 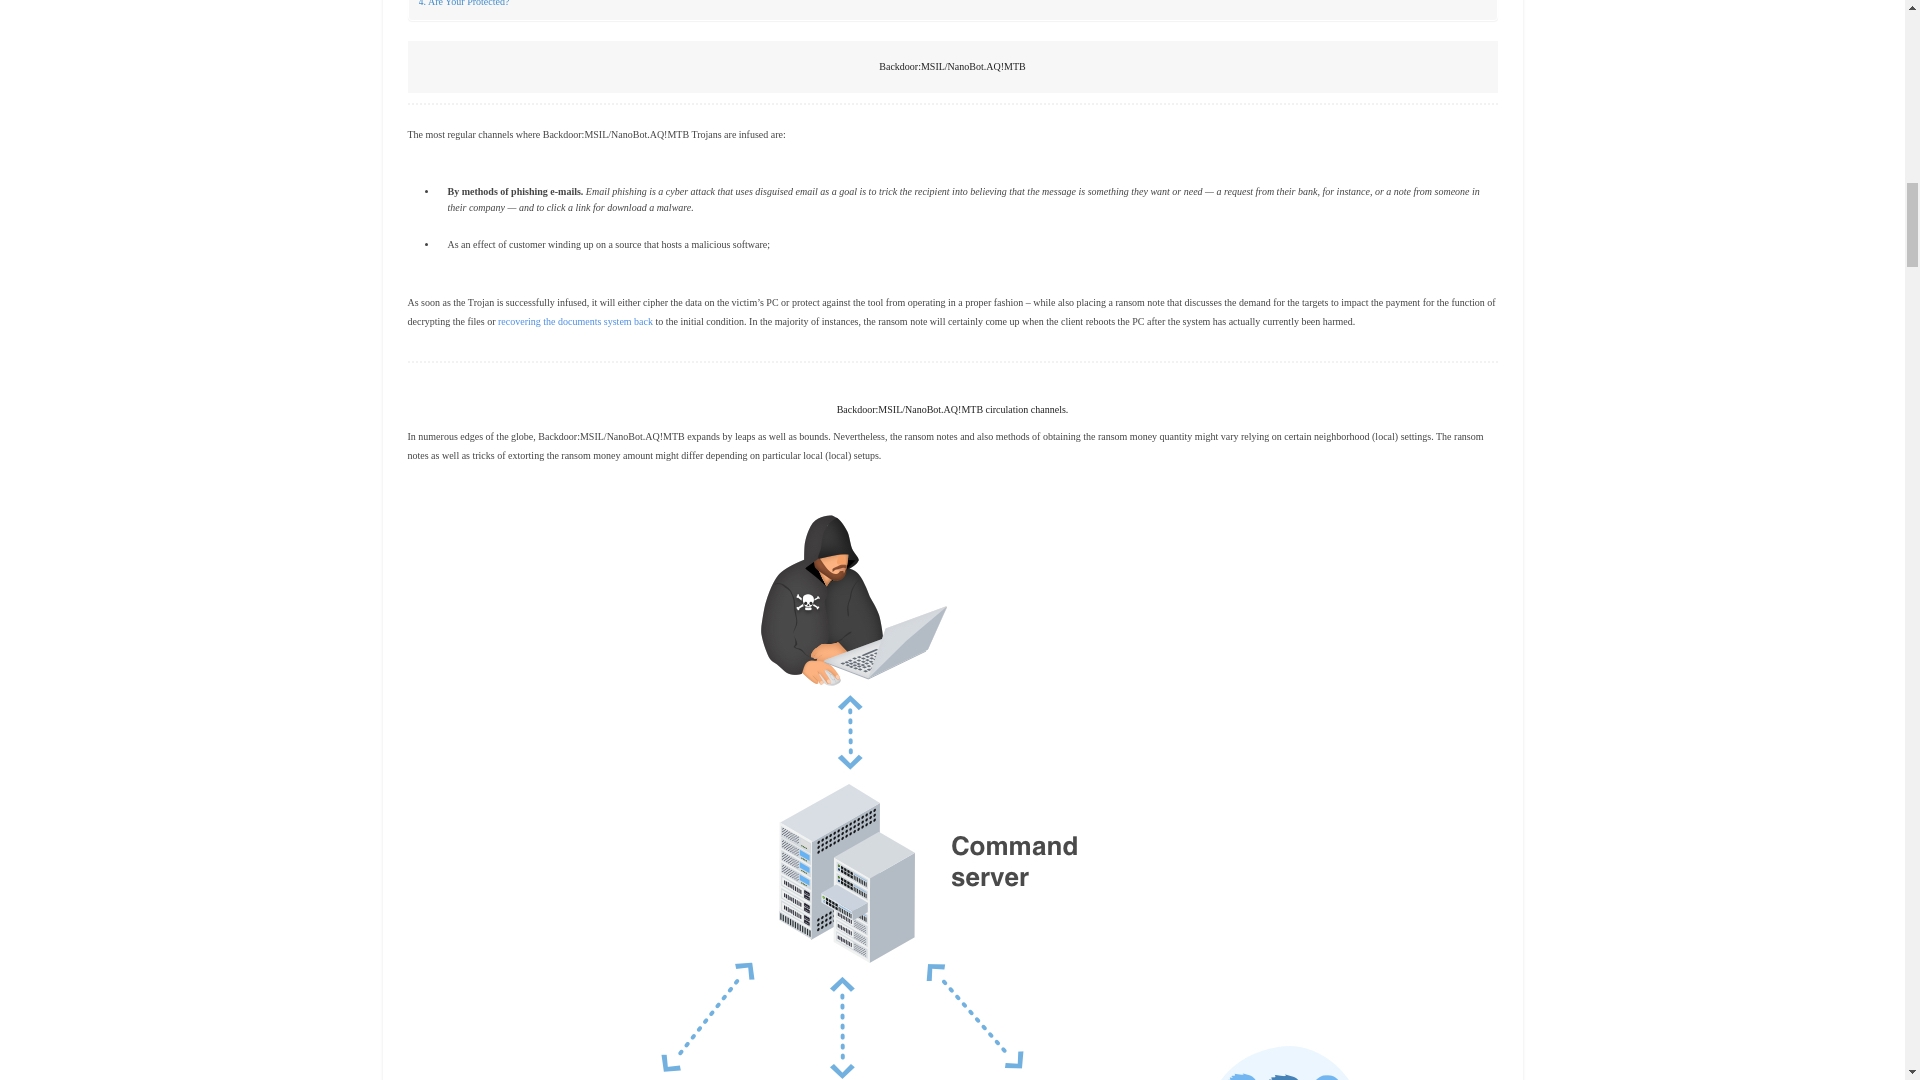 What do you see at coordinates (574, 322) in the screenshot?
I see `recovering the documents system back` at bounding box center [574, 322].